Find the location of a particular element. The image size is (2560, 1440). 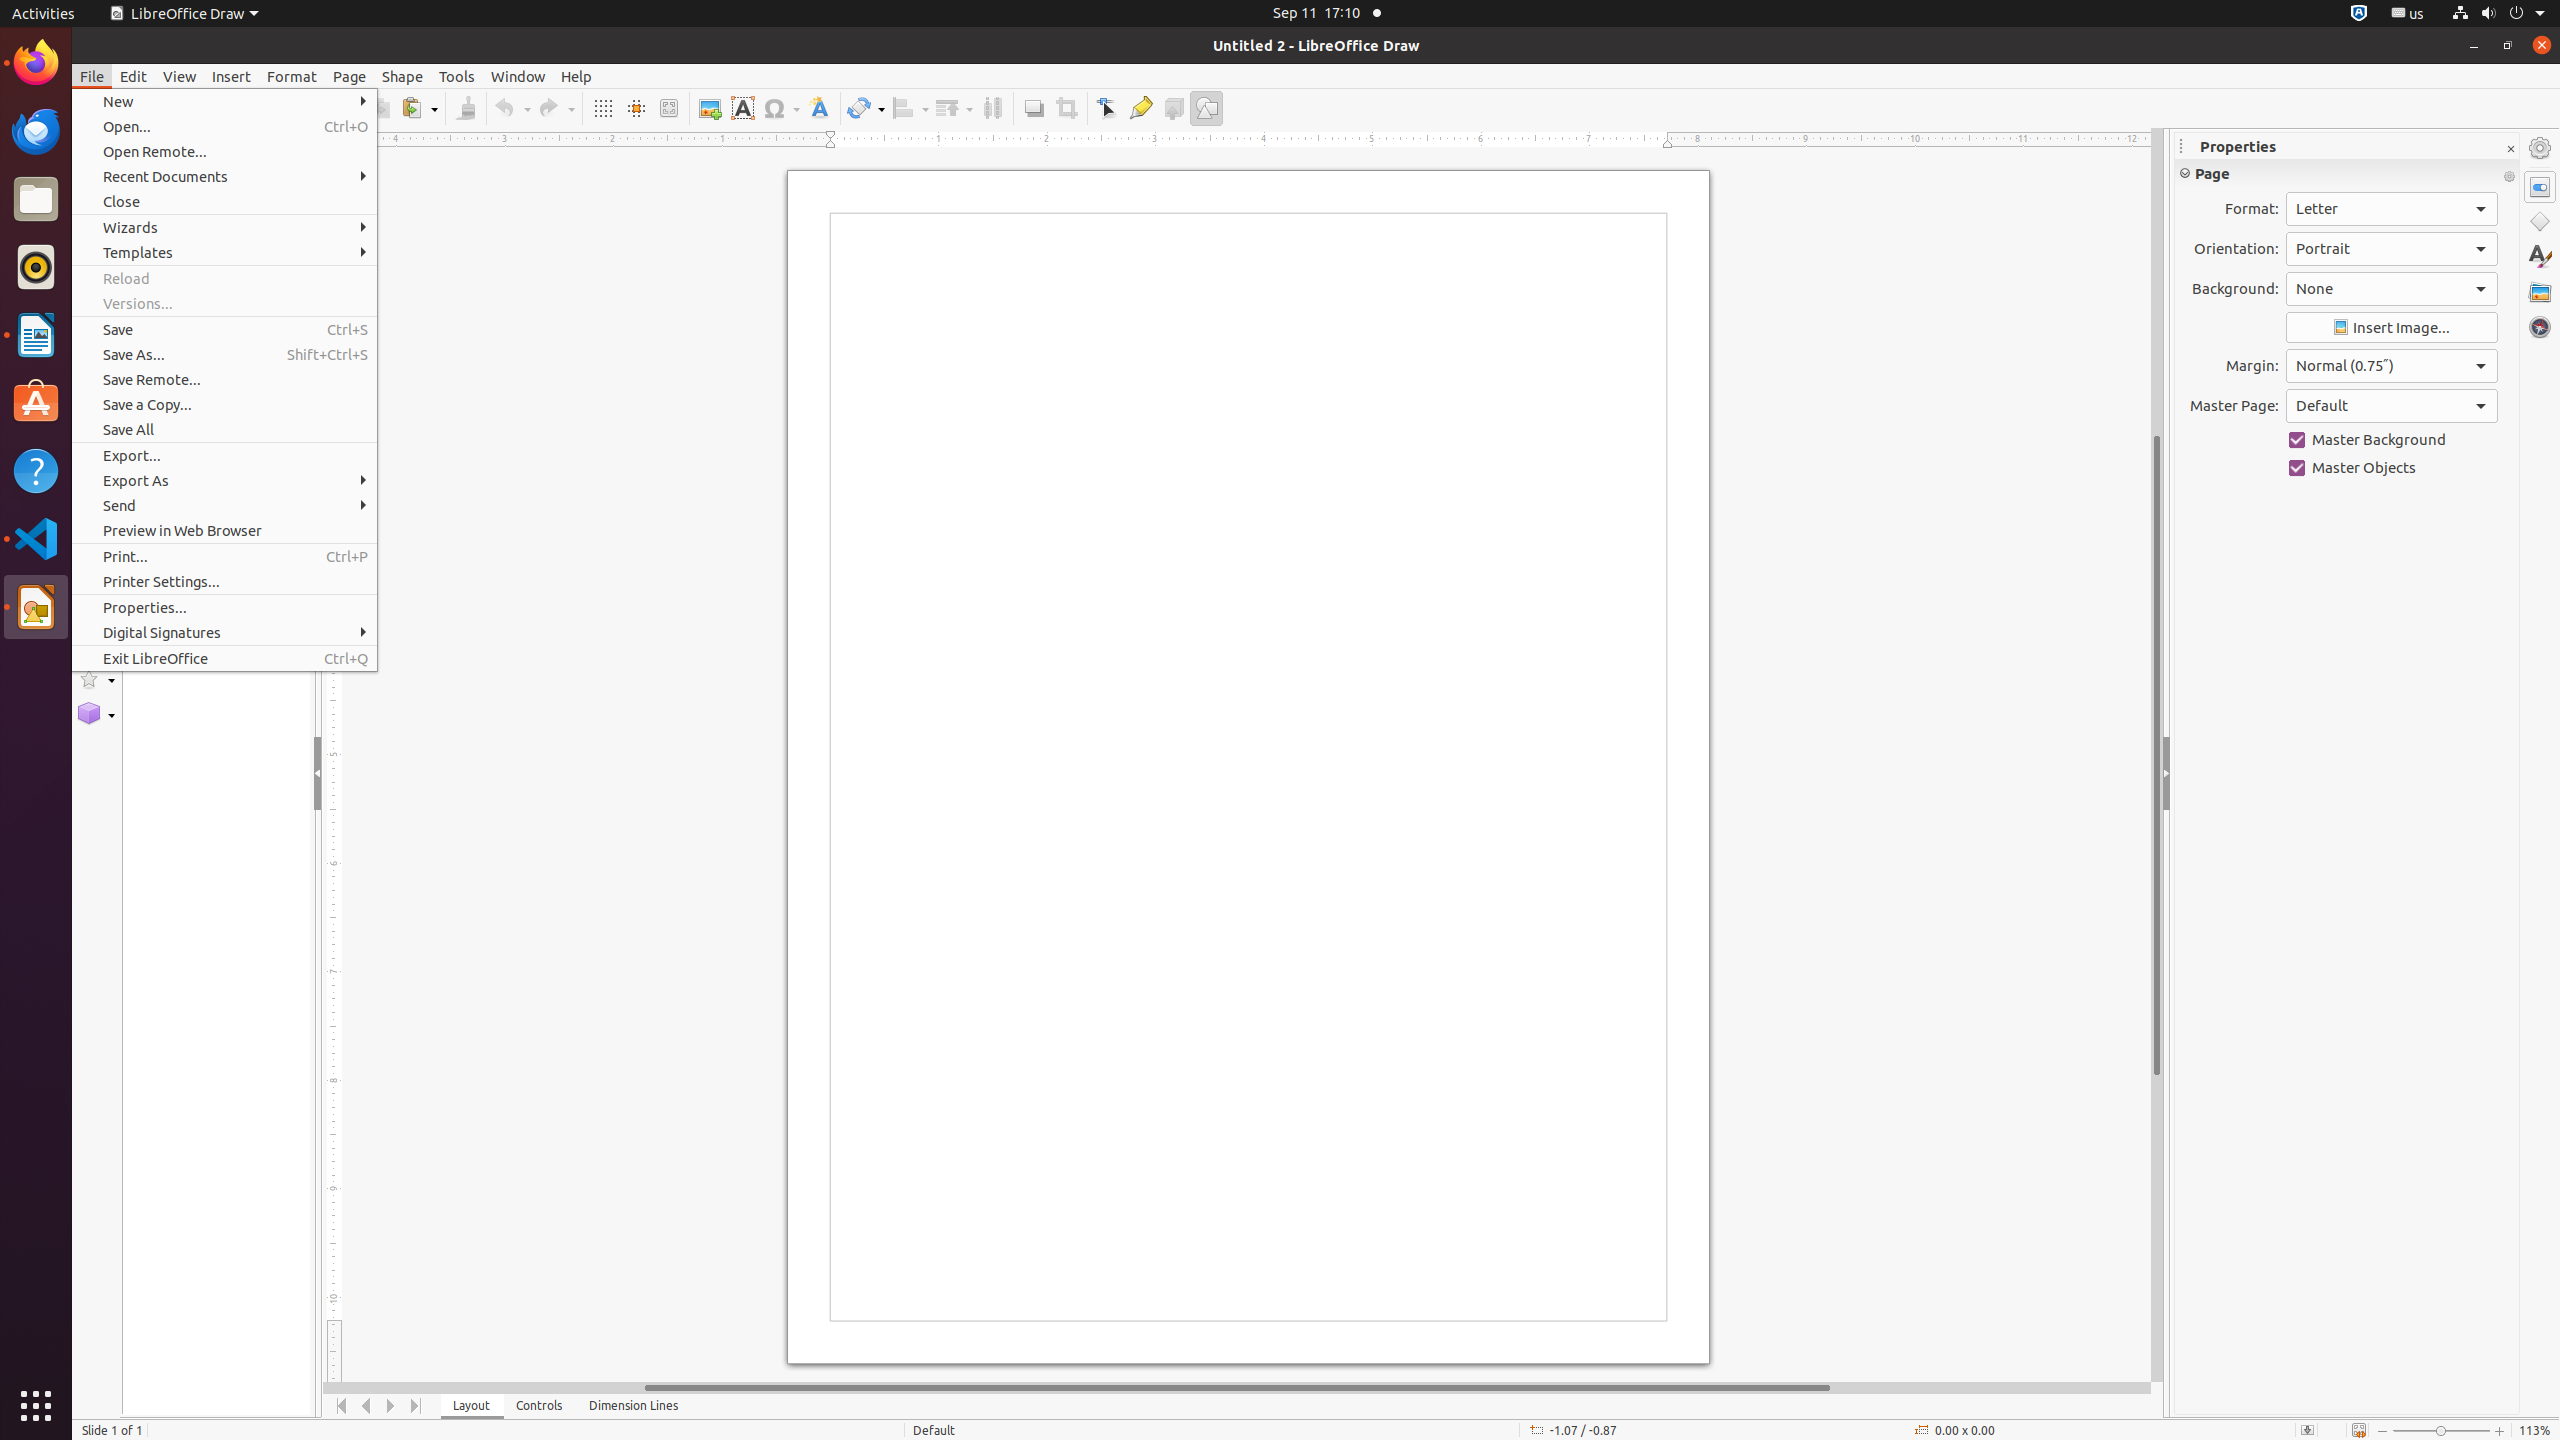

Align is located at coordinates (910, 108).